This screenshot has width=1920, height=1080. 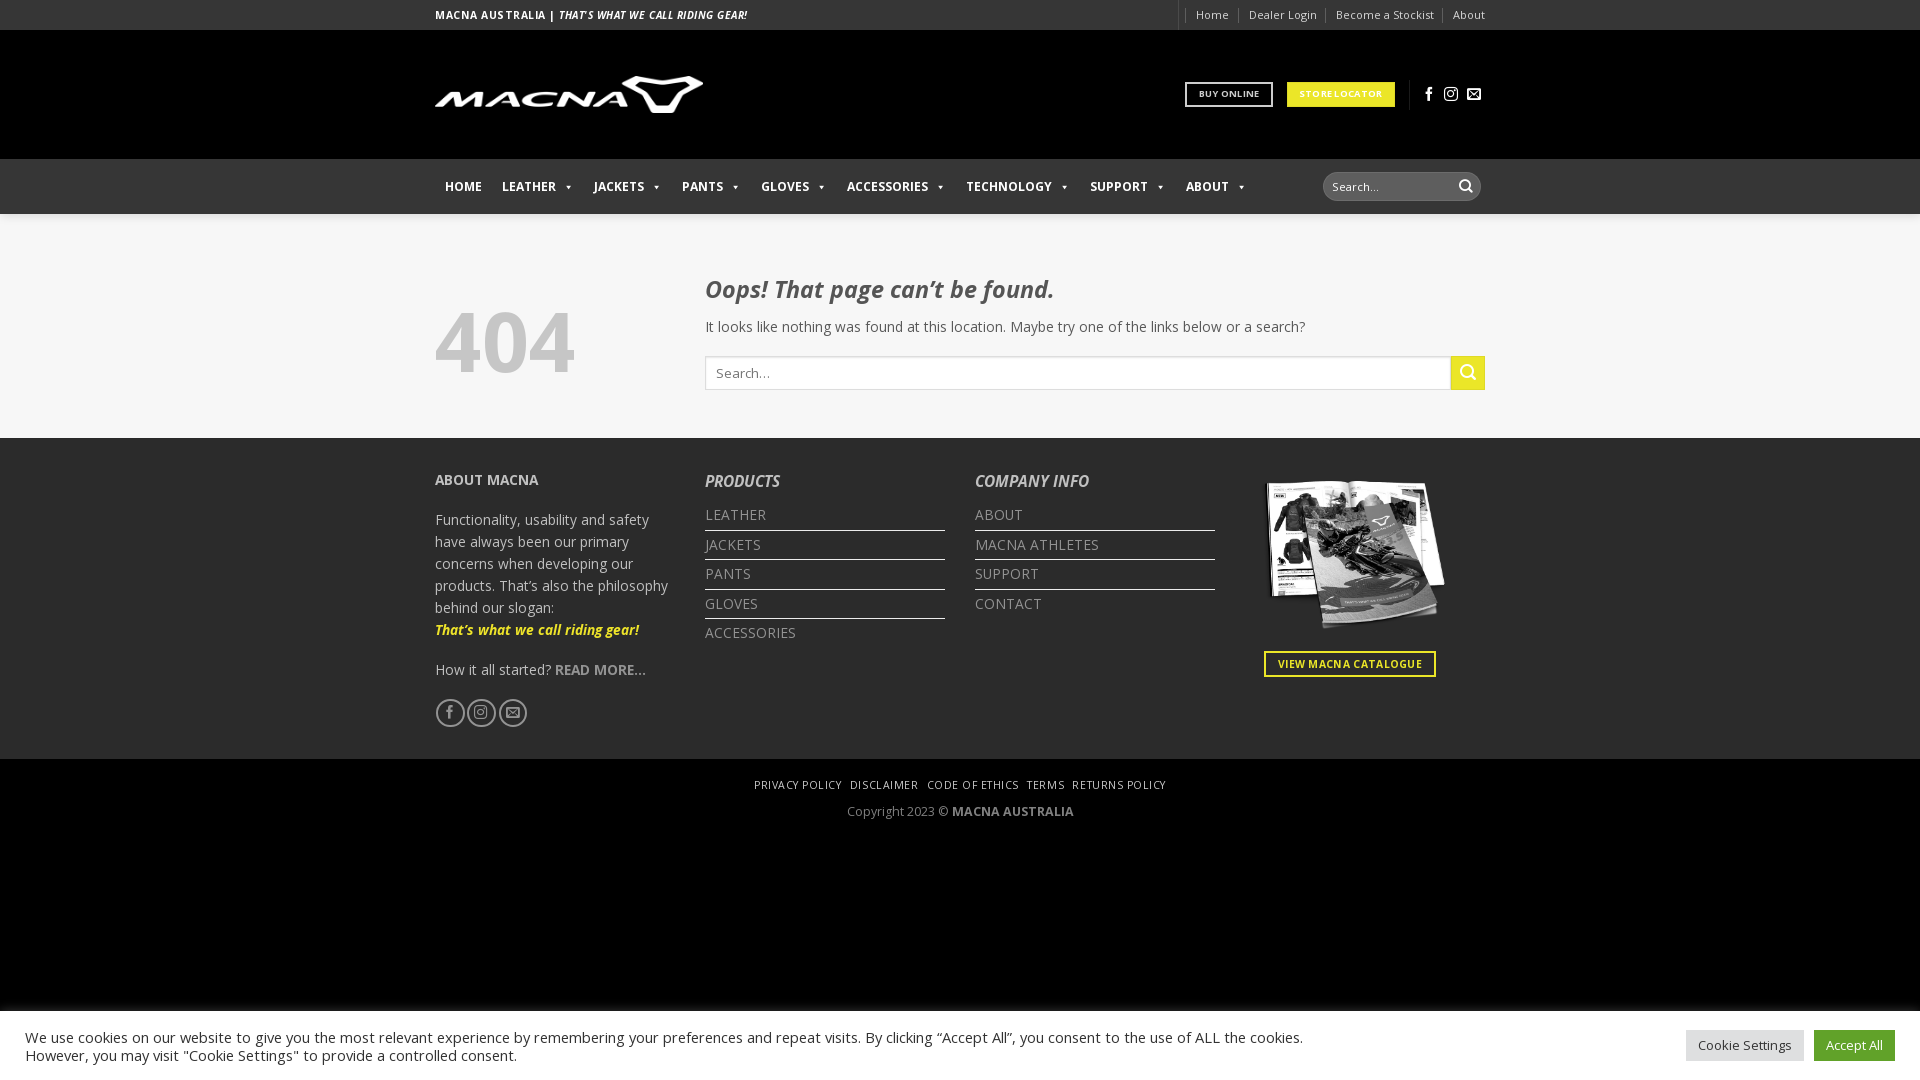 What do you see at coordinates (728, 574) in the screenshot?
I see `PANTS` at bounding box center [728, 574].